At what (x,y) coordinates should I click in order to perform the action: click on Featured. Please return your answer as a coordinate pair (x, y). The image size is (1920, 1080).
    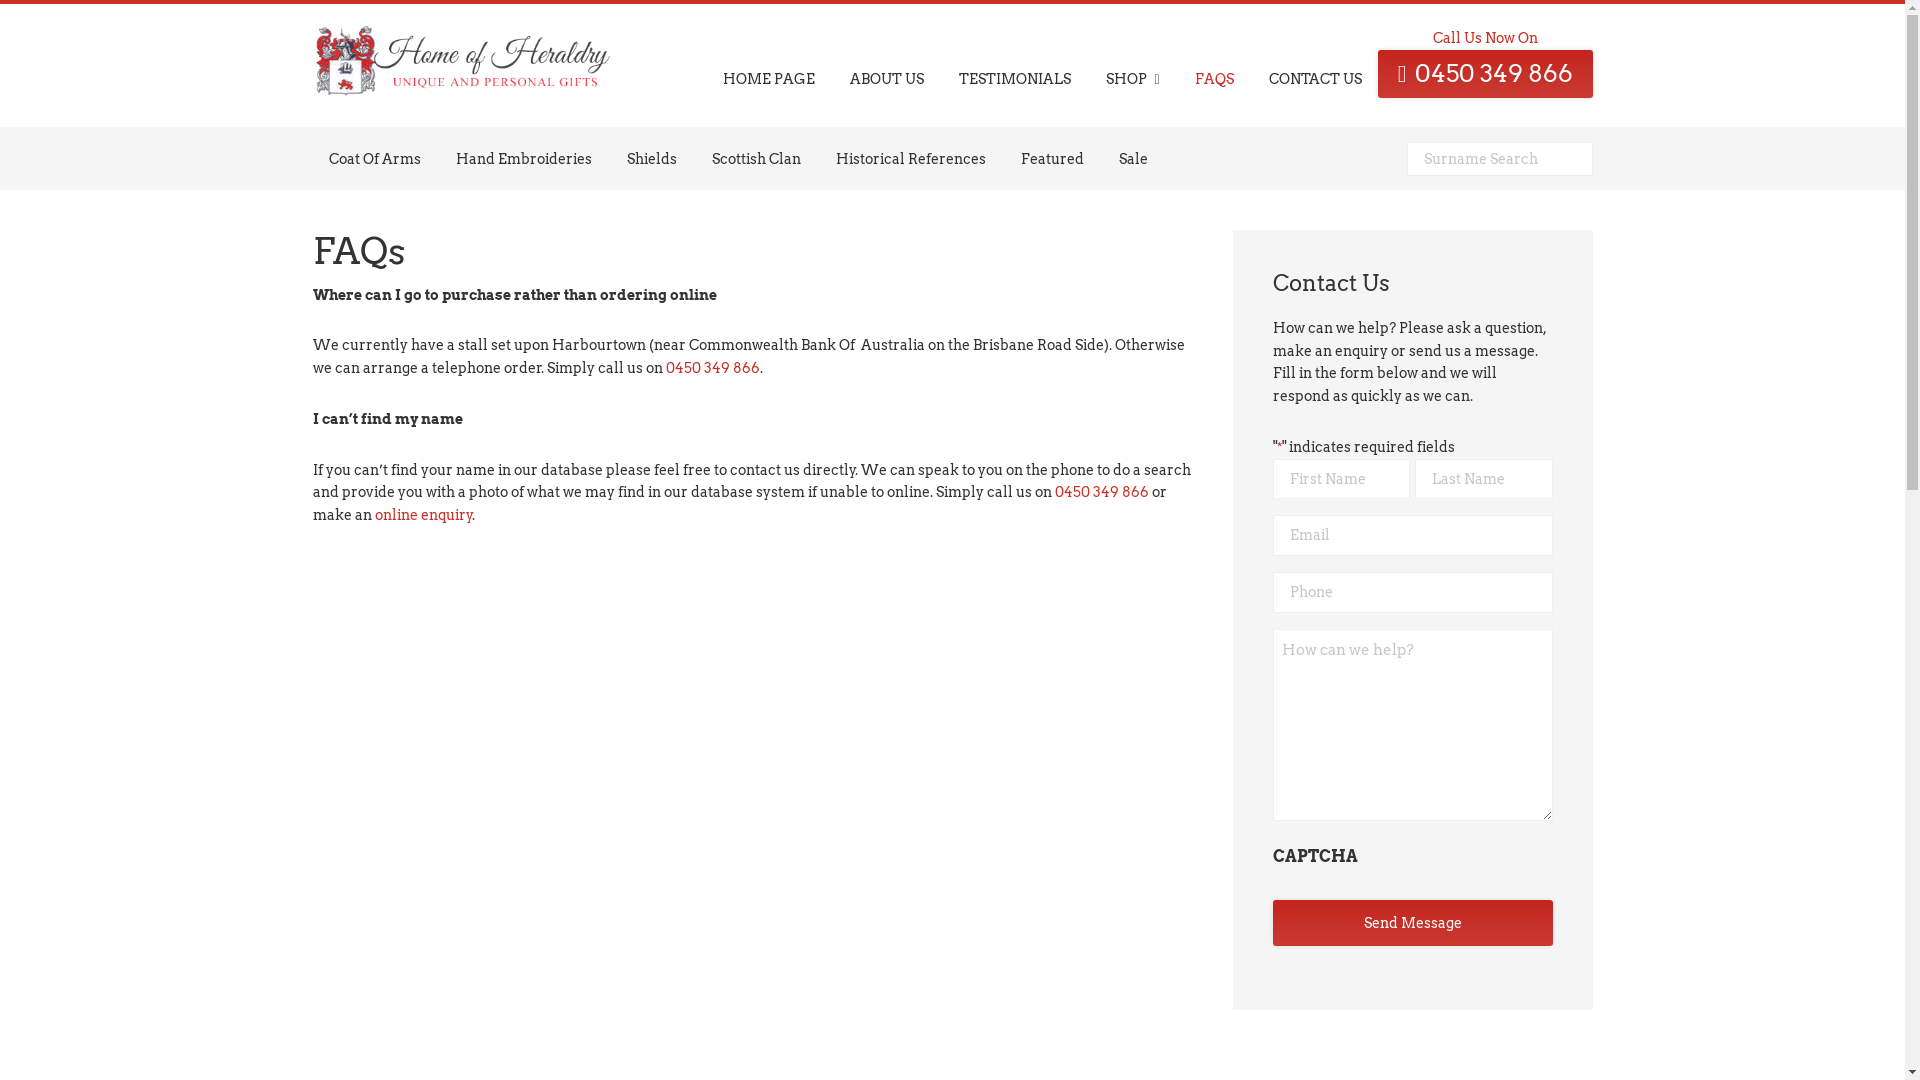
    Looking at the image, I should click on (1052, 159).